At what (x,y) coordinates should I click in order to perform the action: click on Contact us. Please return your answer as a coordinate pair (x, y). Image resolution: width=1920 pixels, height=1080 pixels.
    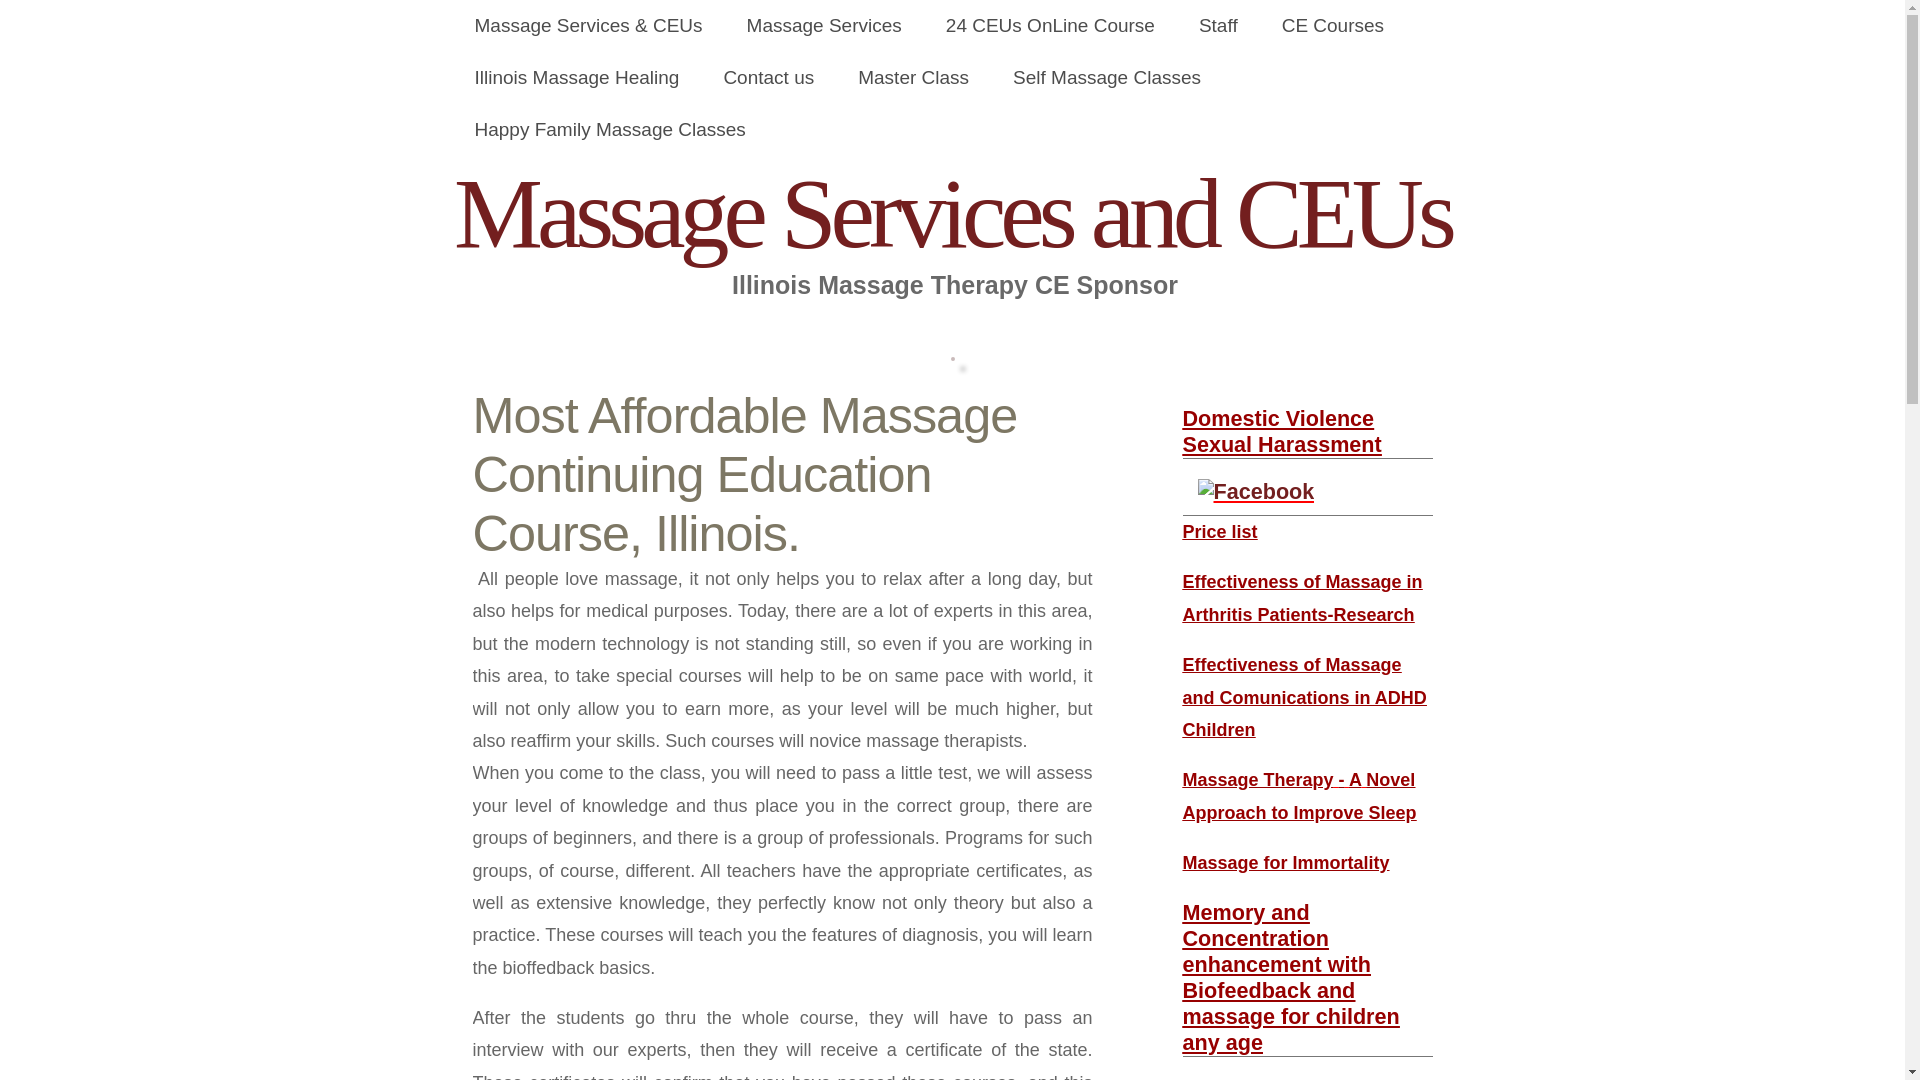
    Looking at the image, I should click on (768, 77).